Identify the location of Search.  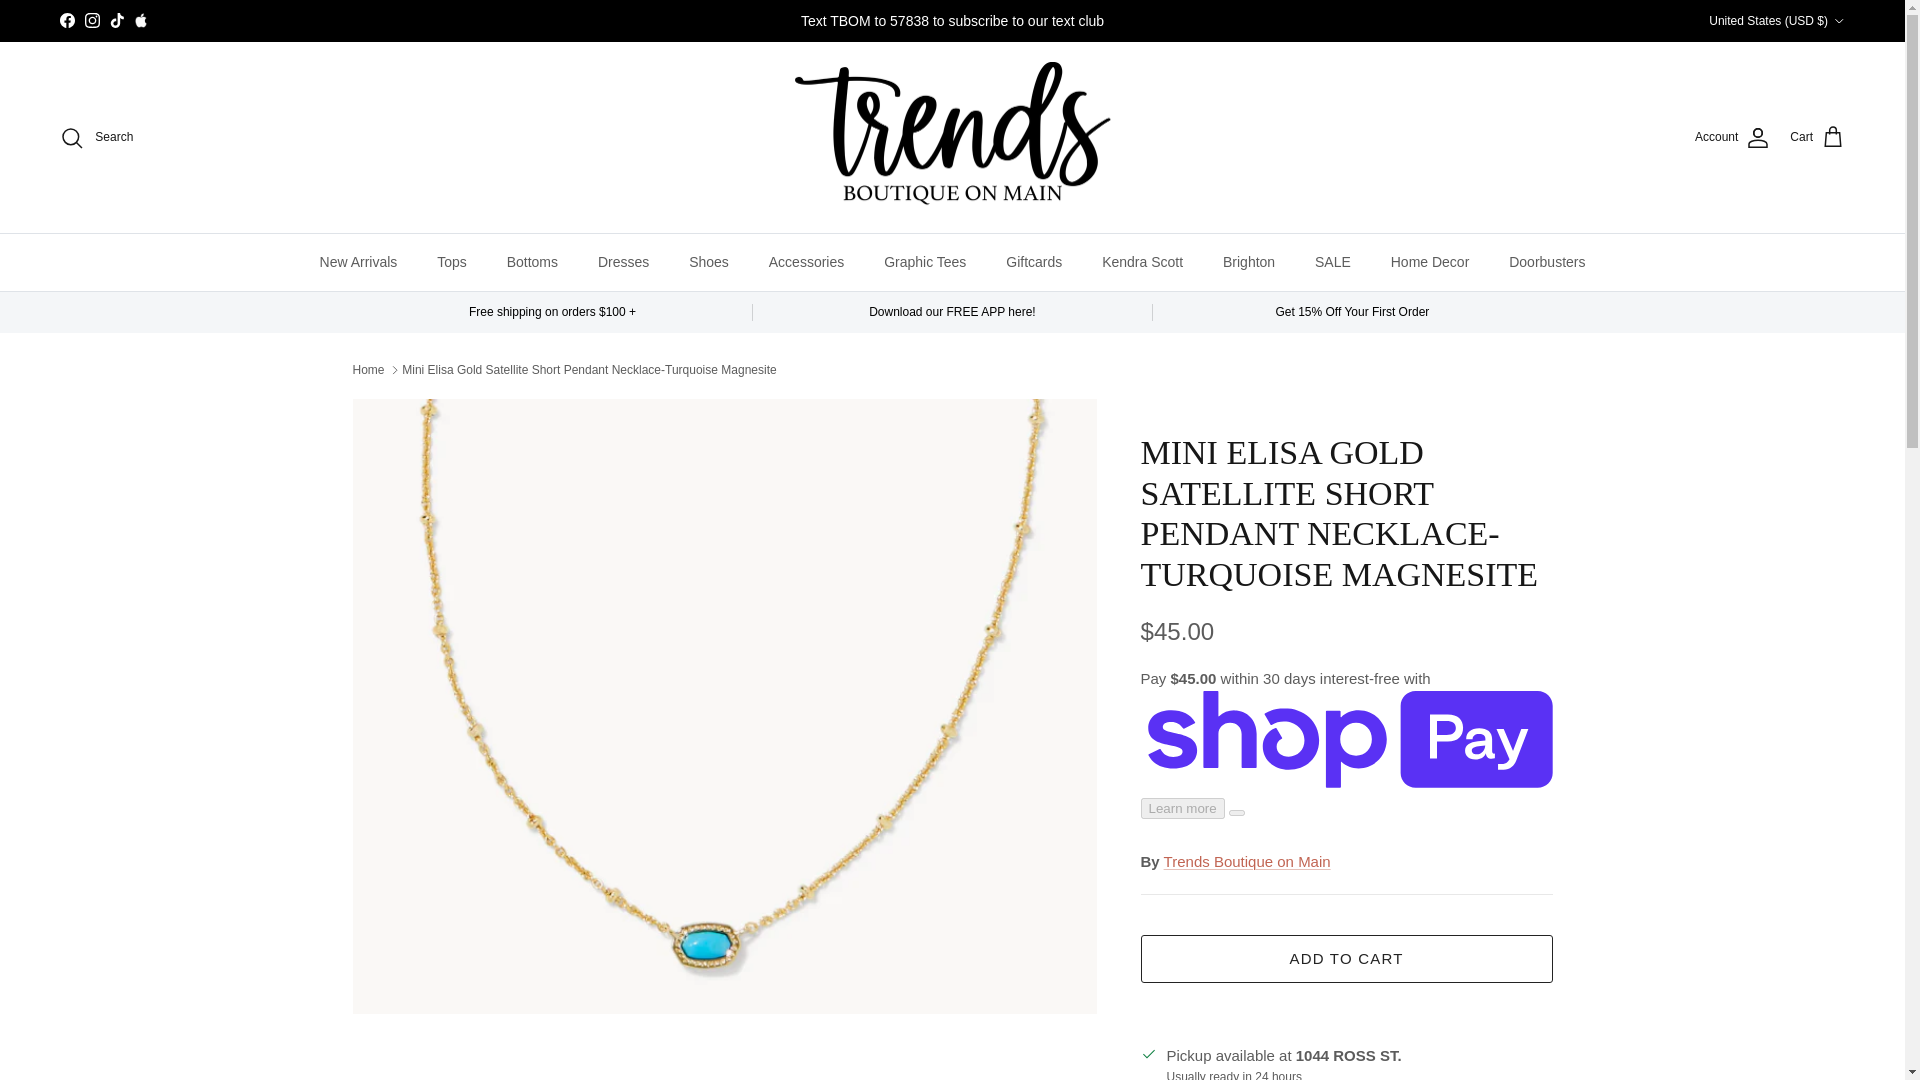
(96, 138).